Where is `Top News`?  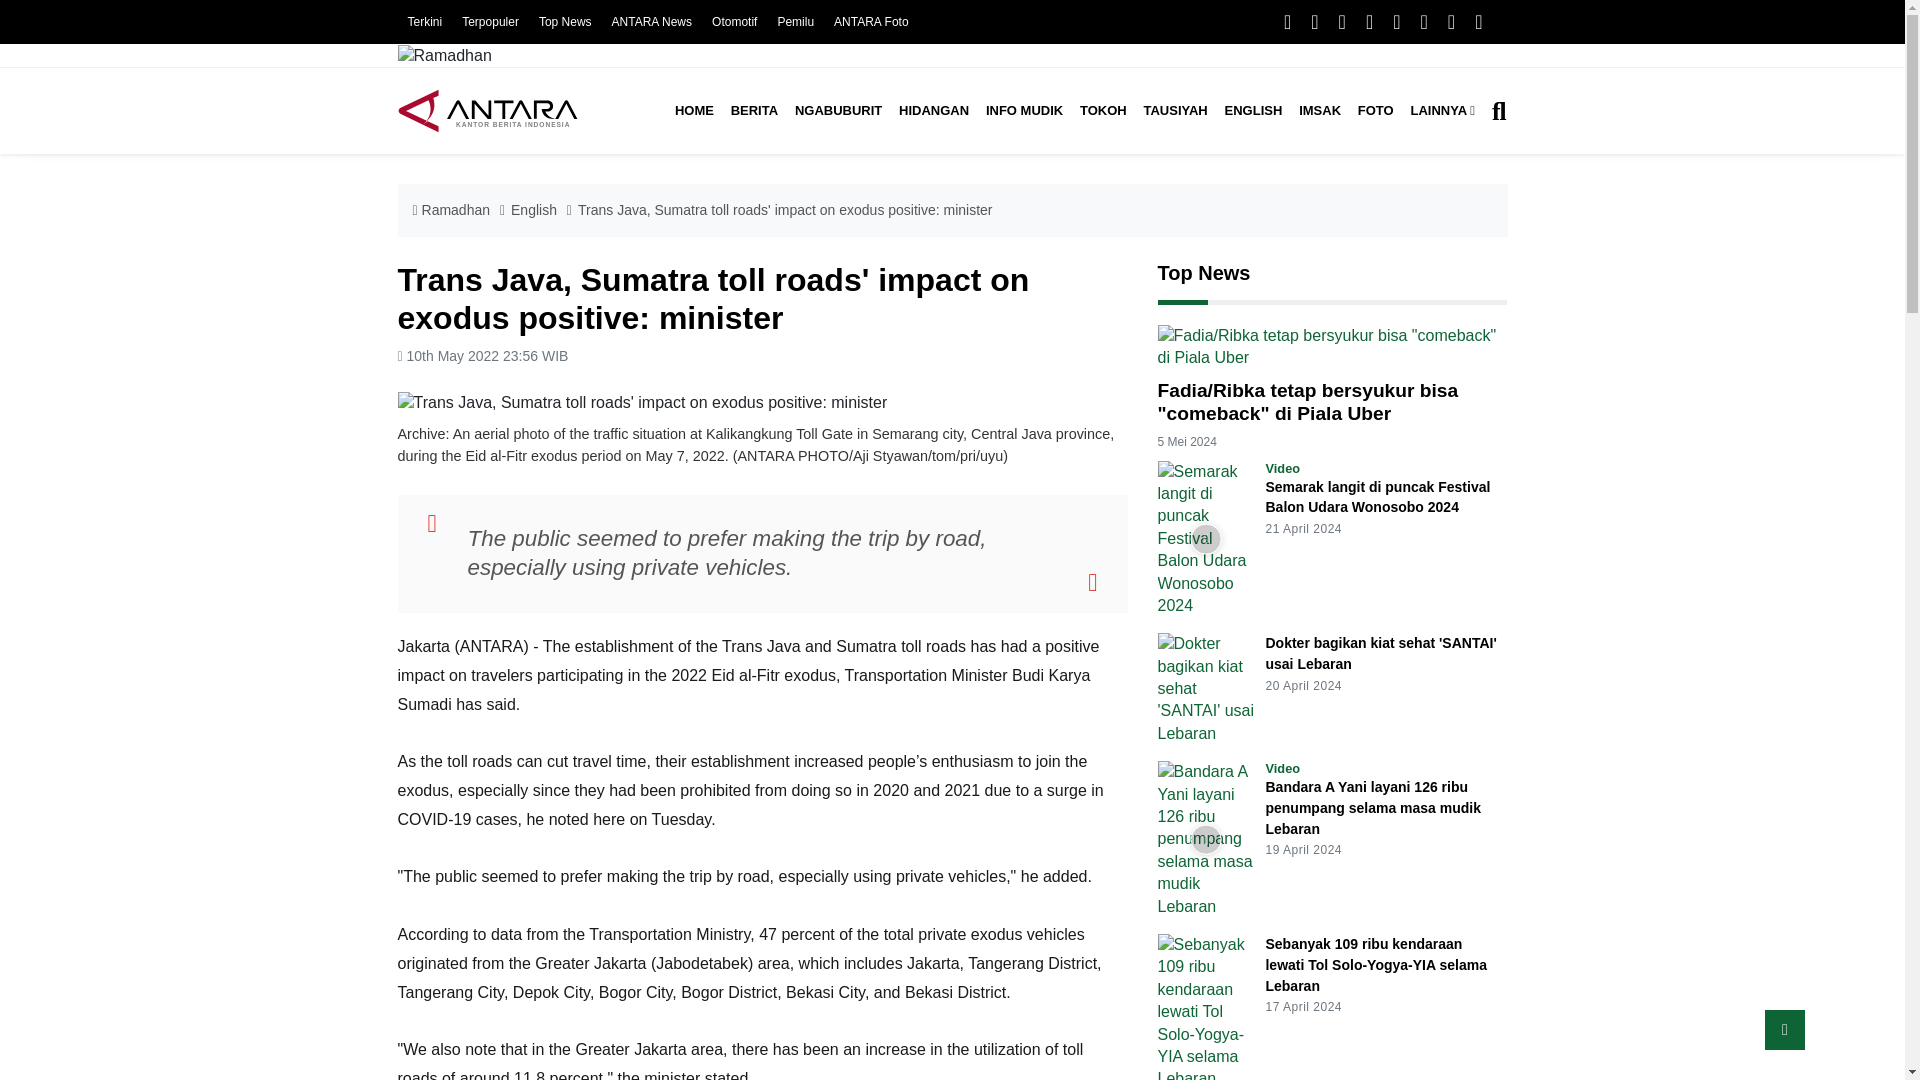 Top News is located at coordinates (565, 22).